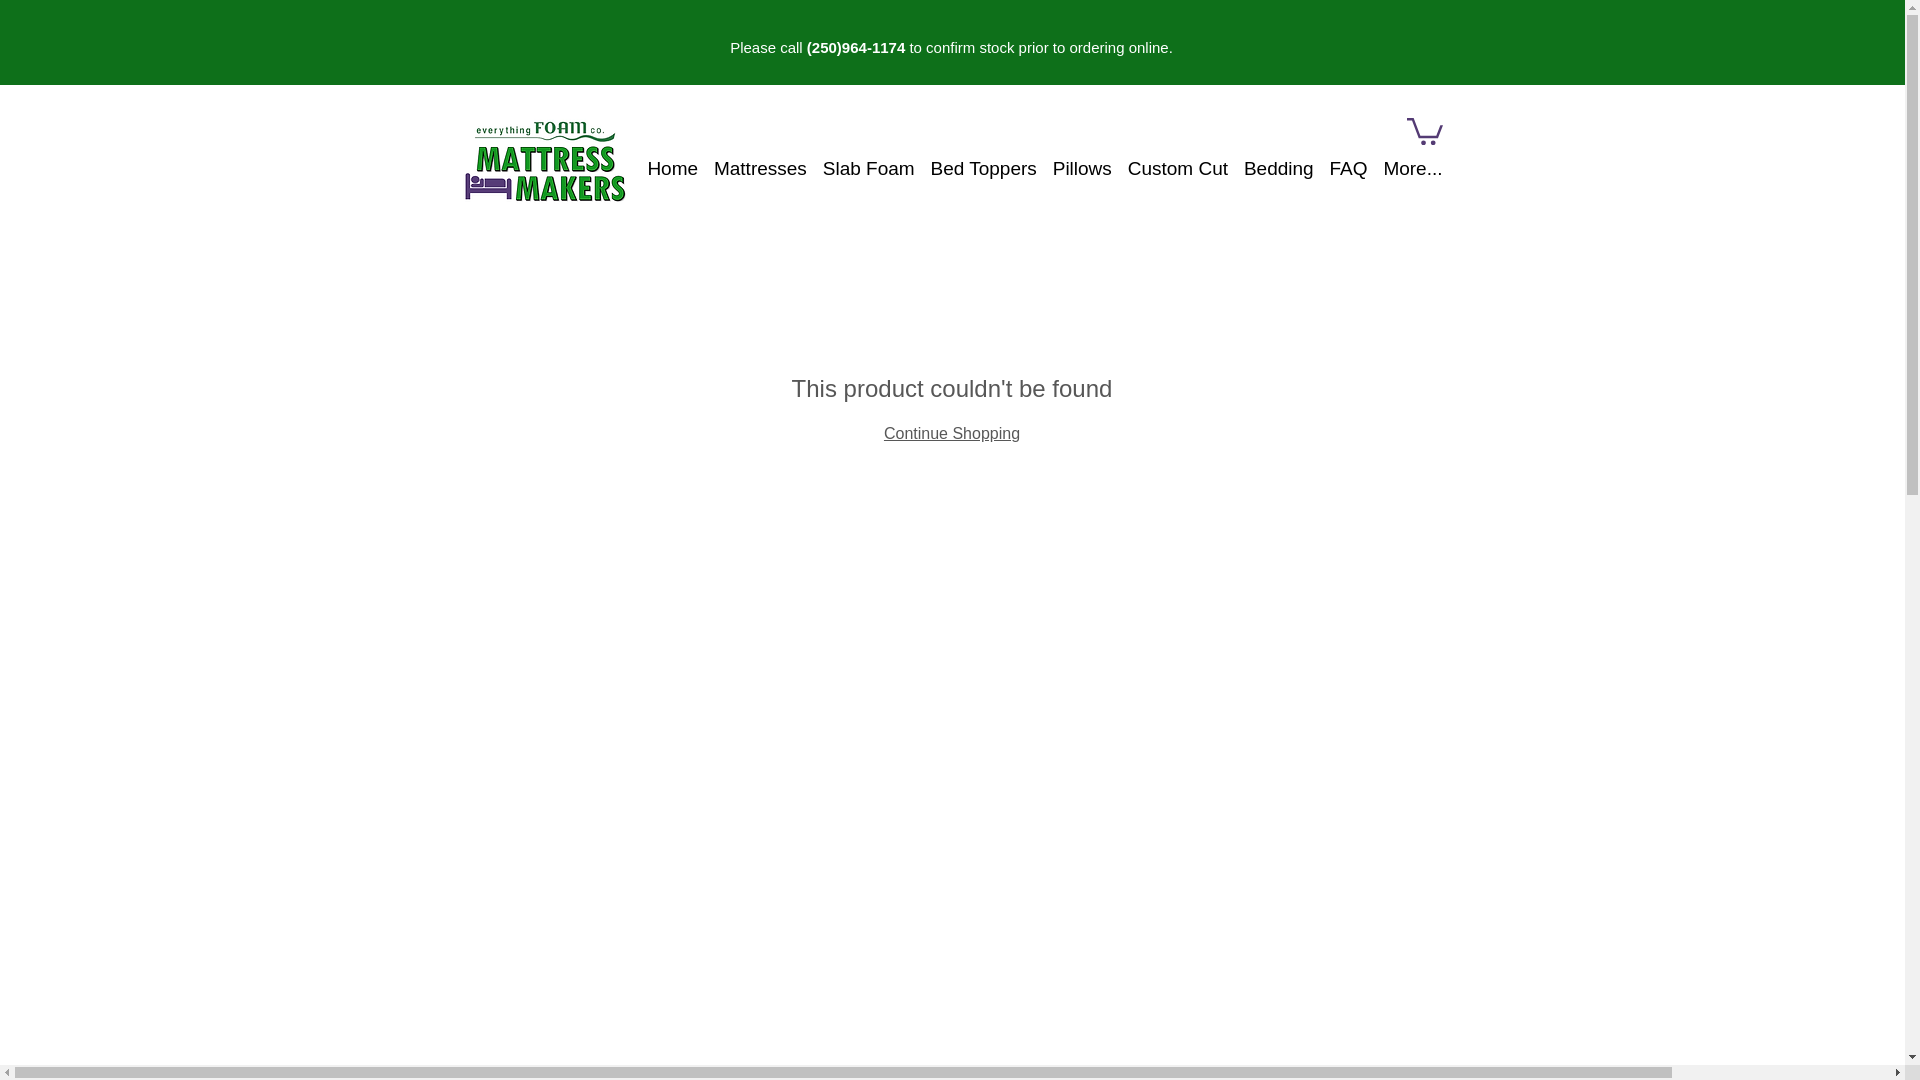 This screenshot has width=1920, height=1080. What do you see at coordinates (1340, 169) in the screenshot?
I see `FAQ` at bounding box center [1340, 169].